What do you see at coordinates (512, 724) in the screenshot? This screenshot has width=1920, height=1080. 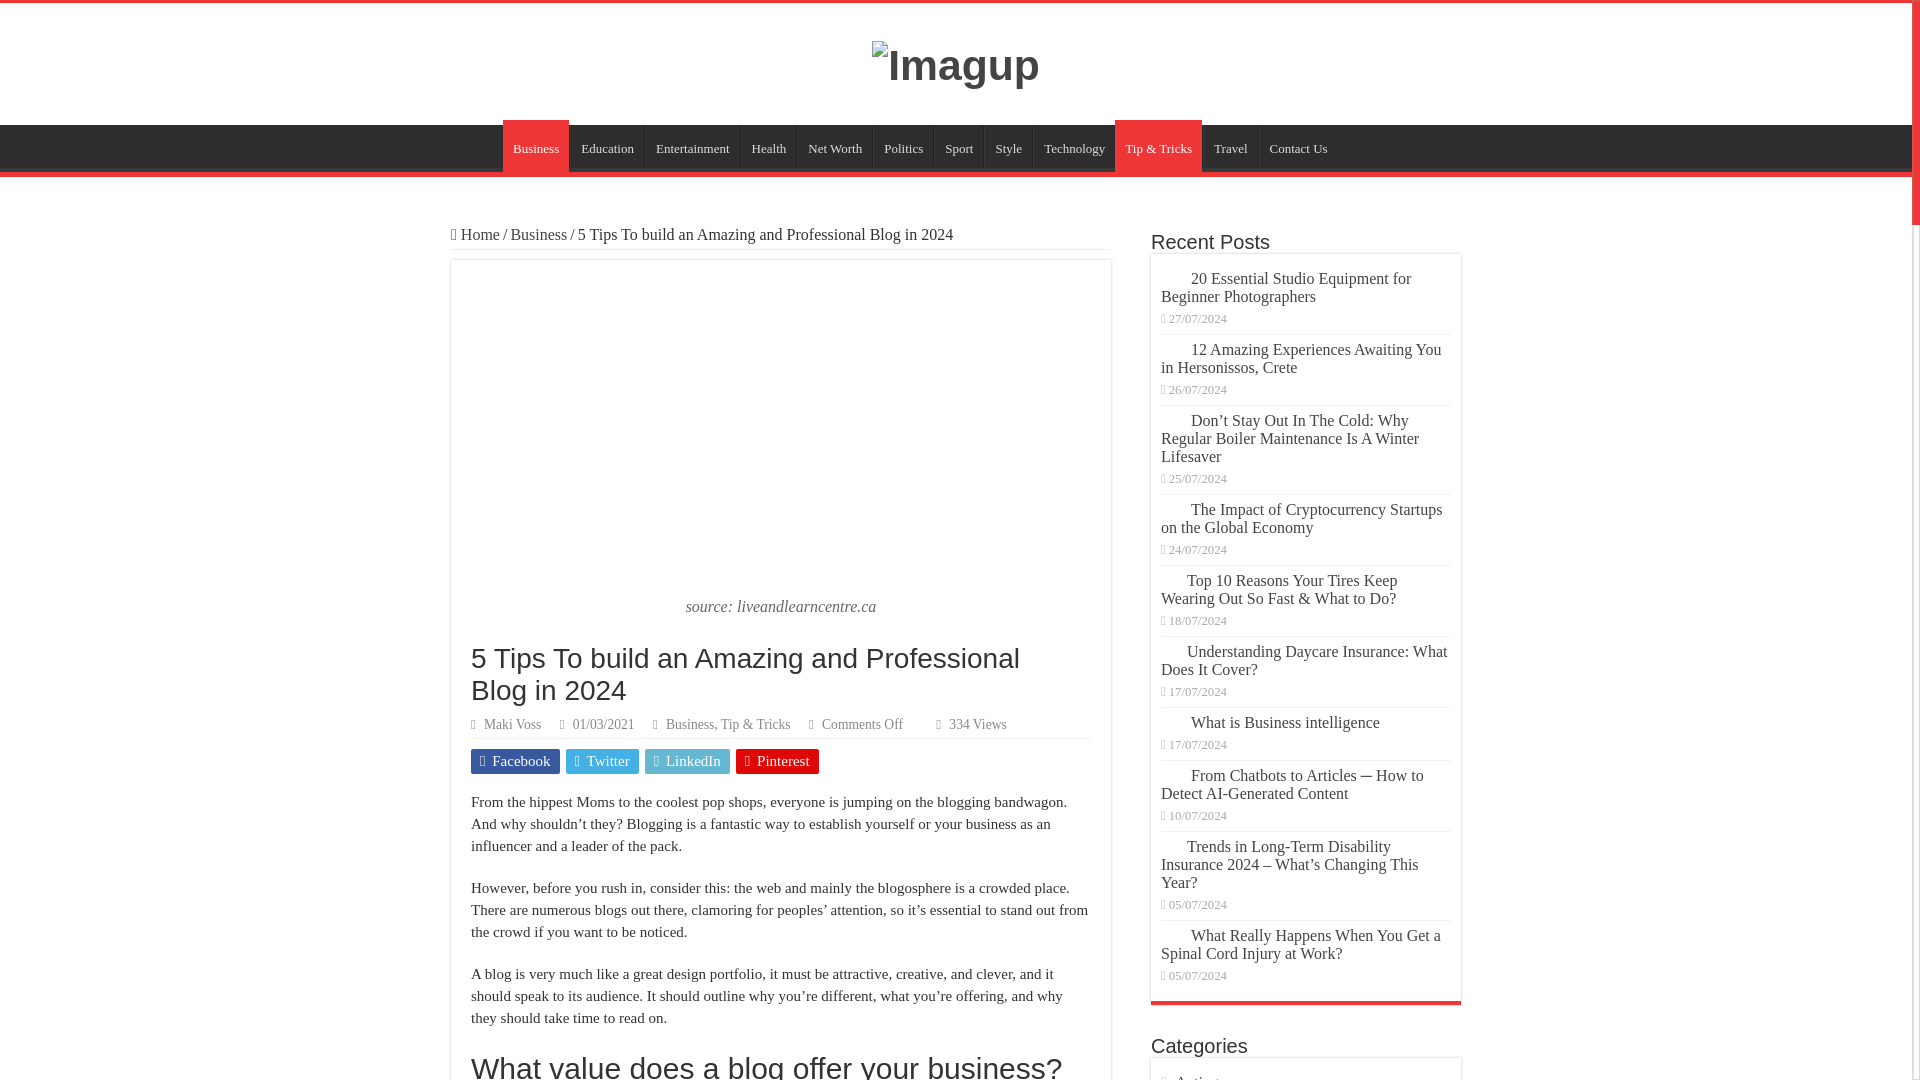 I see `Maki Voss` at bounding box center [512, 724].